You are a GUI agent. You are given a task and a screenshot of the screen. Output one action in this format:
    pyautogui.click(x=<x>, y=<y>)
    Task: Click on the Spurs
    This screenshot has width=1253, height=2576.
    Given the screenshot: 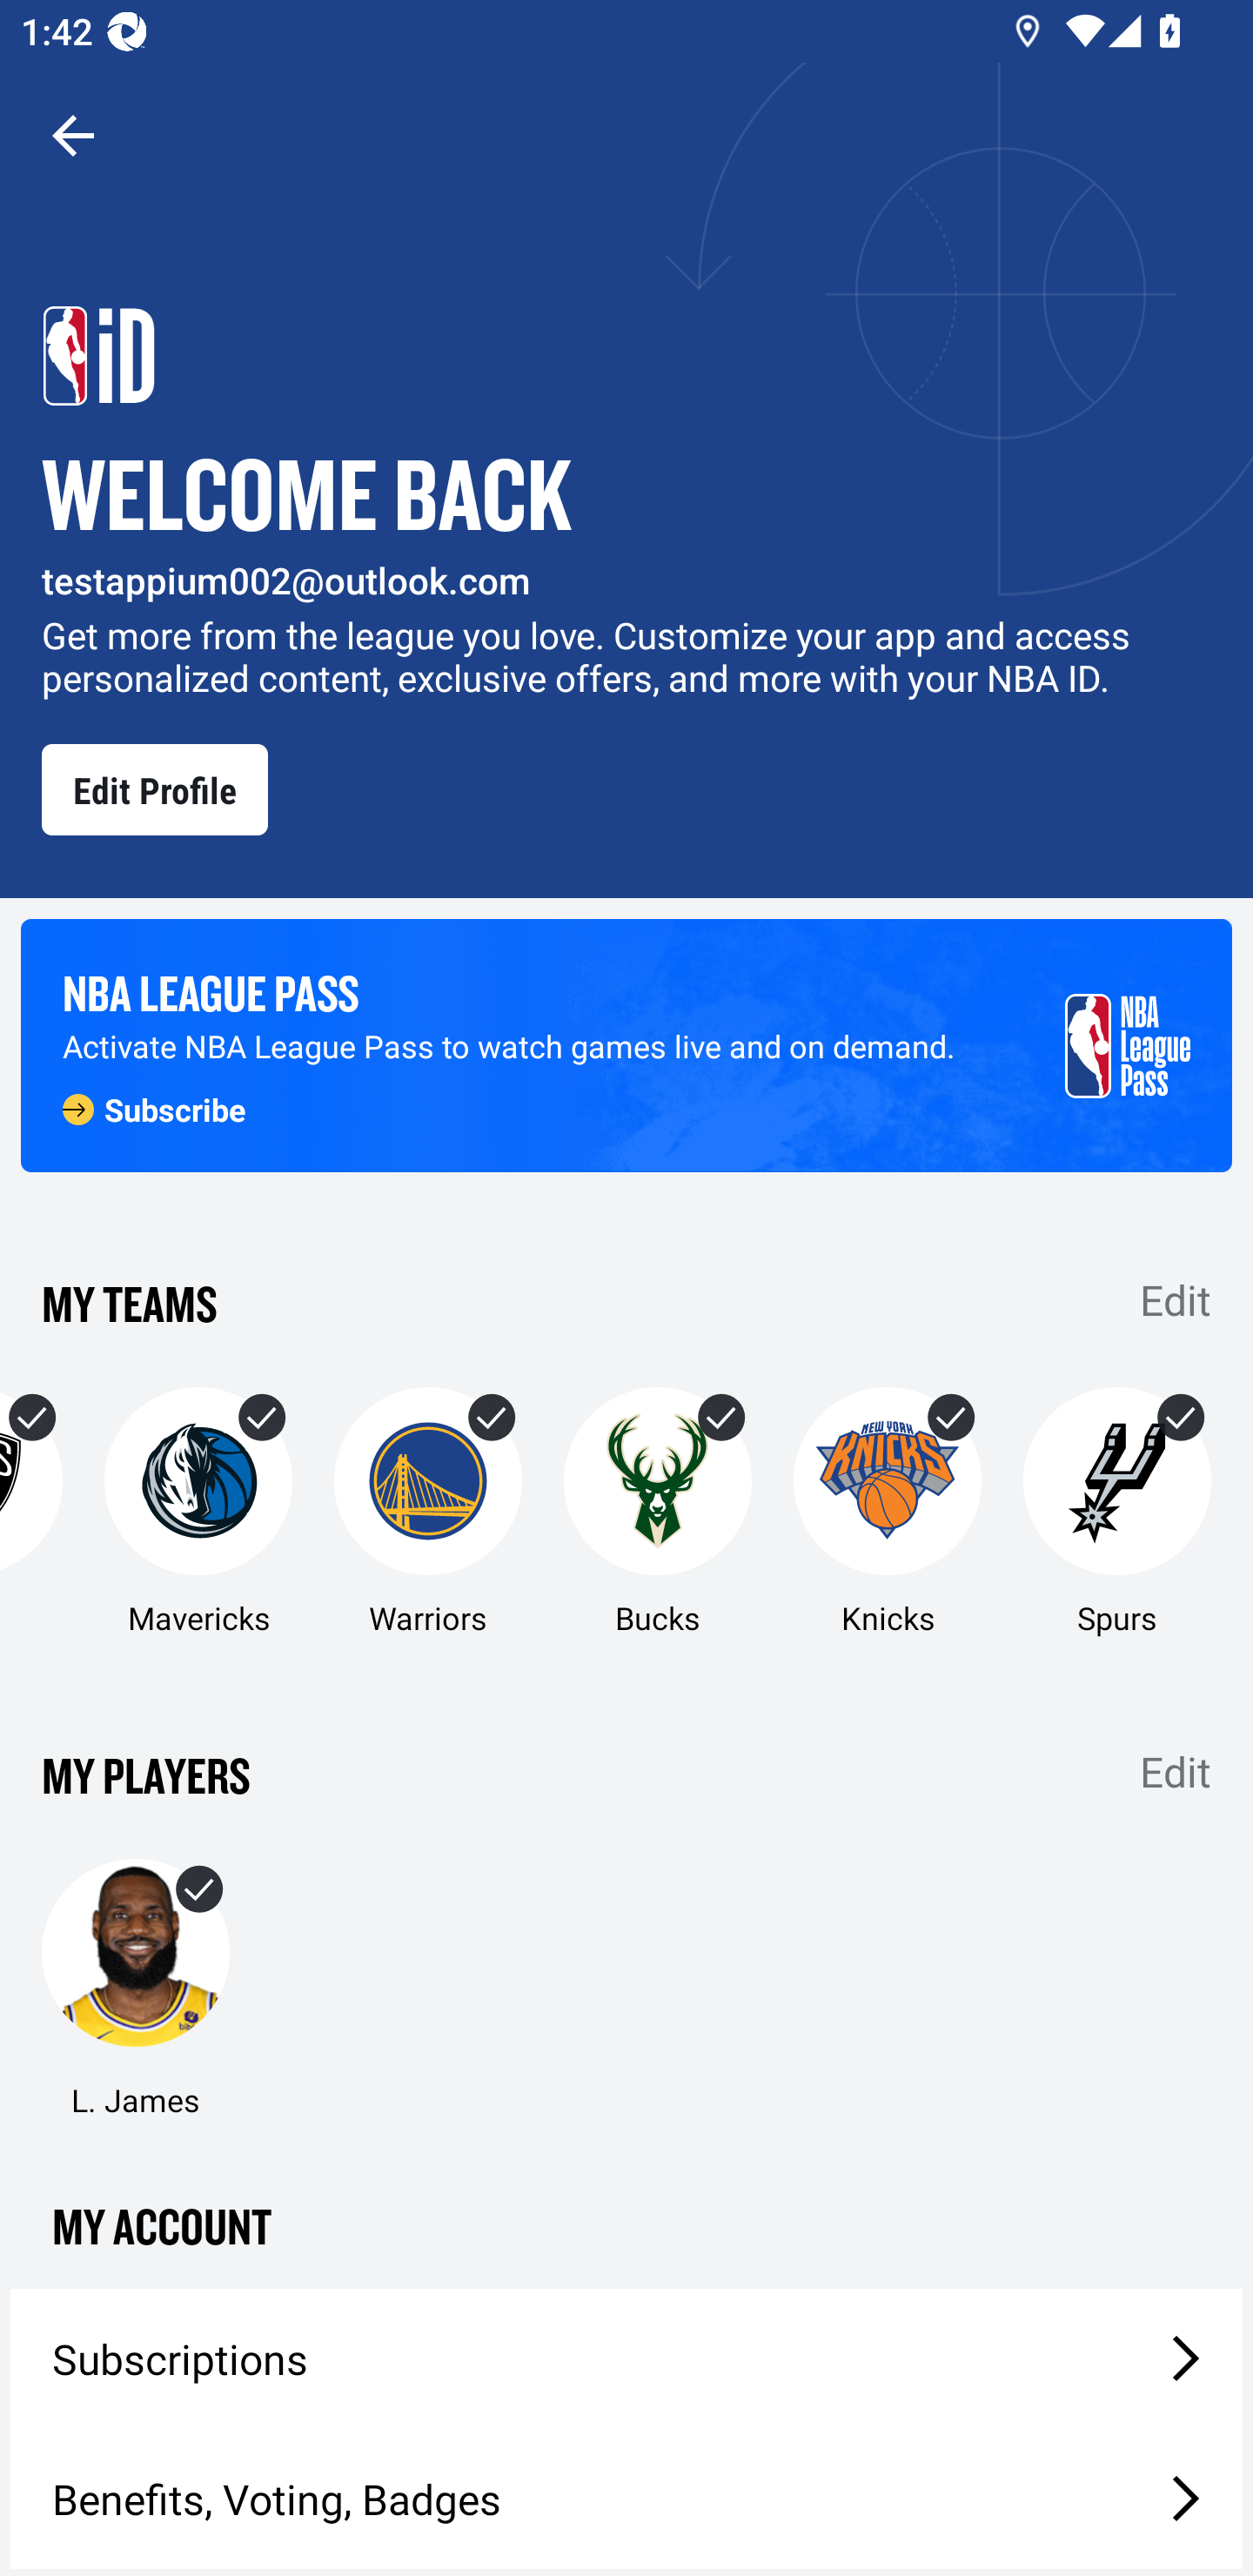 What is the action you would take?
    pyautogui.click(x=1117, y=1513)
    